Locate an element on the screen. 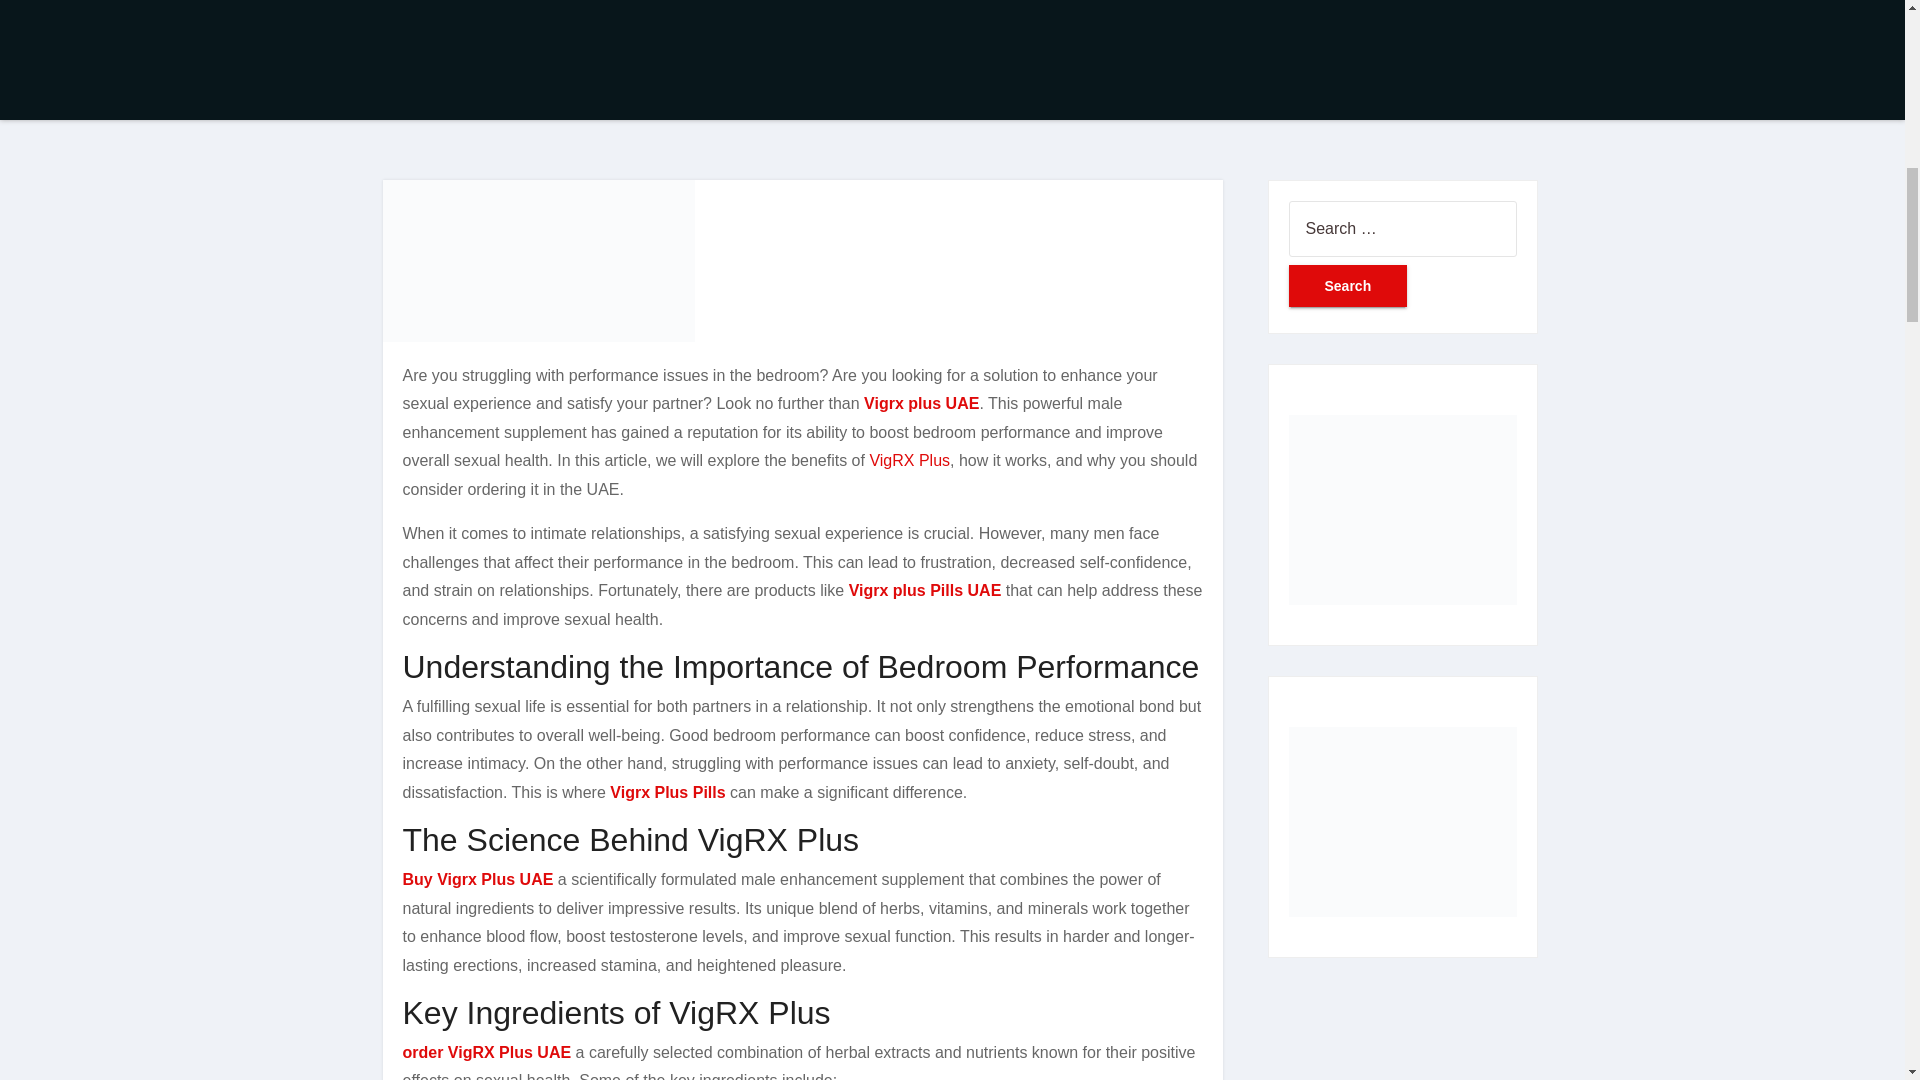 The image size is (1920, 1080). Vigrx Plus Pills is located at coordinates (668, 792).